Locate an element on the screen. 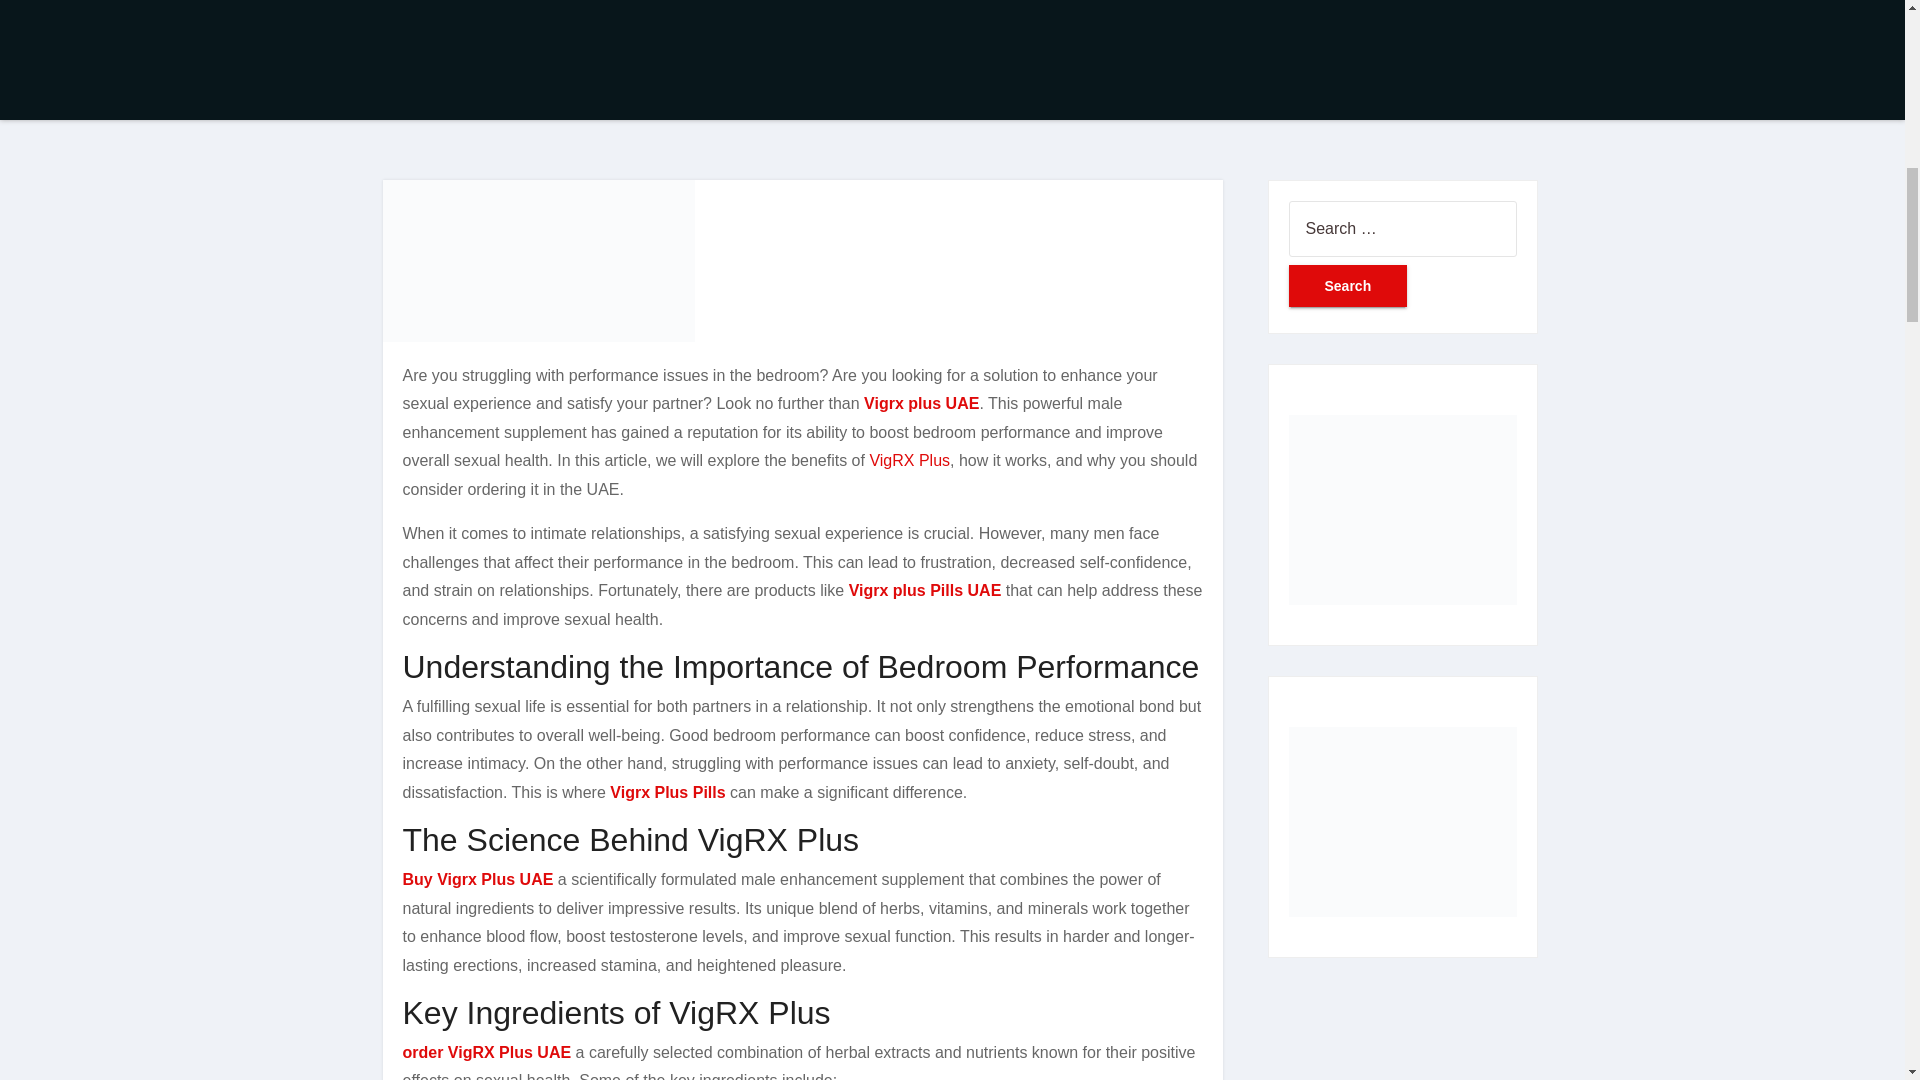 The image size is (1920, 1080). Vigrx Plus Pills is located at coordinates (668, 792).